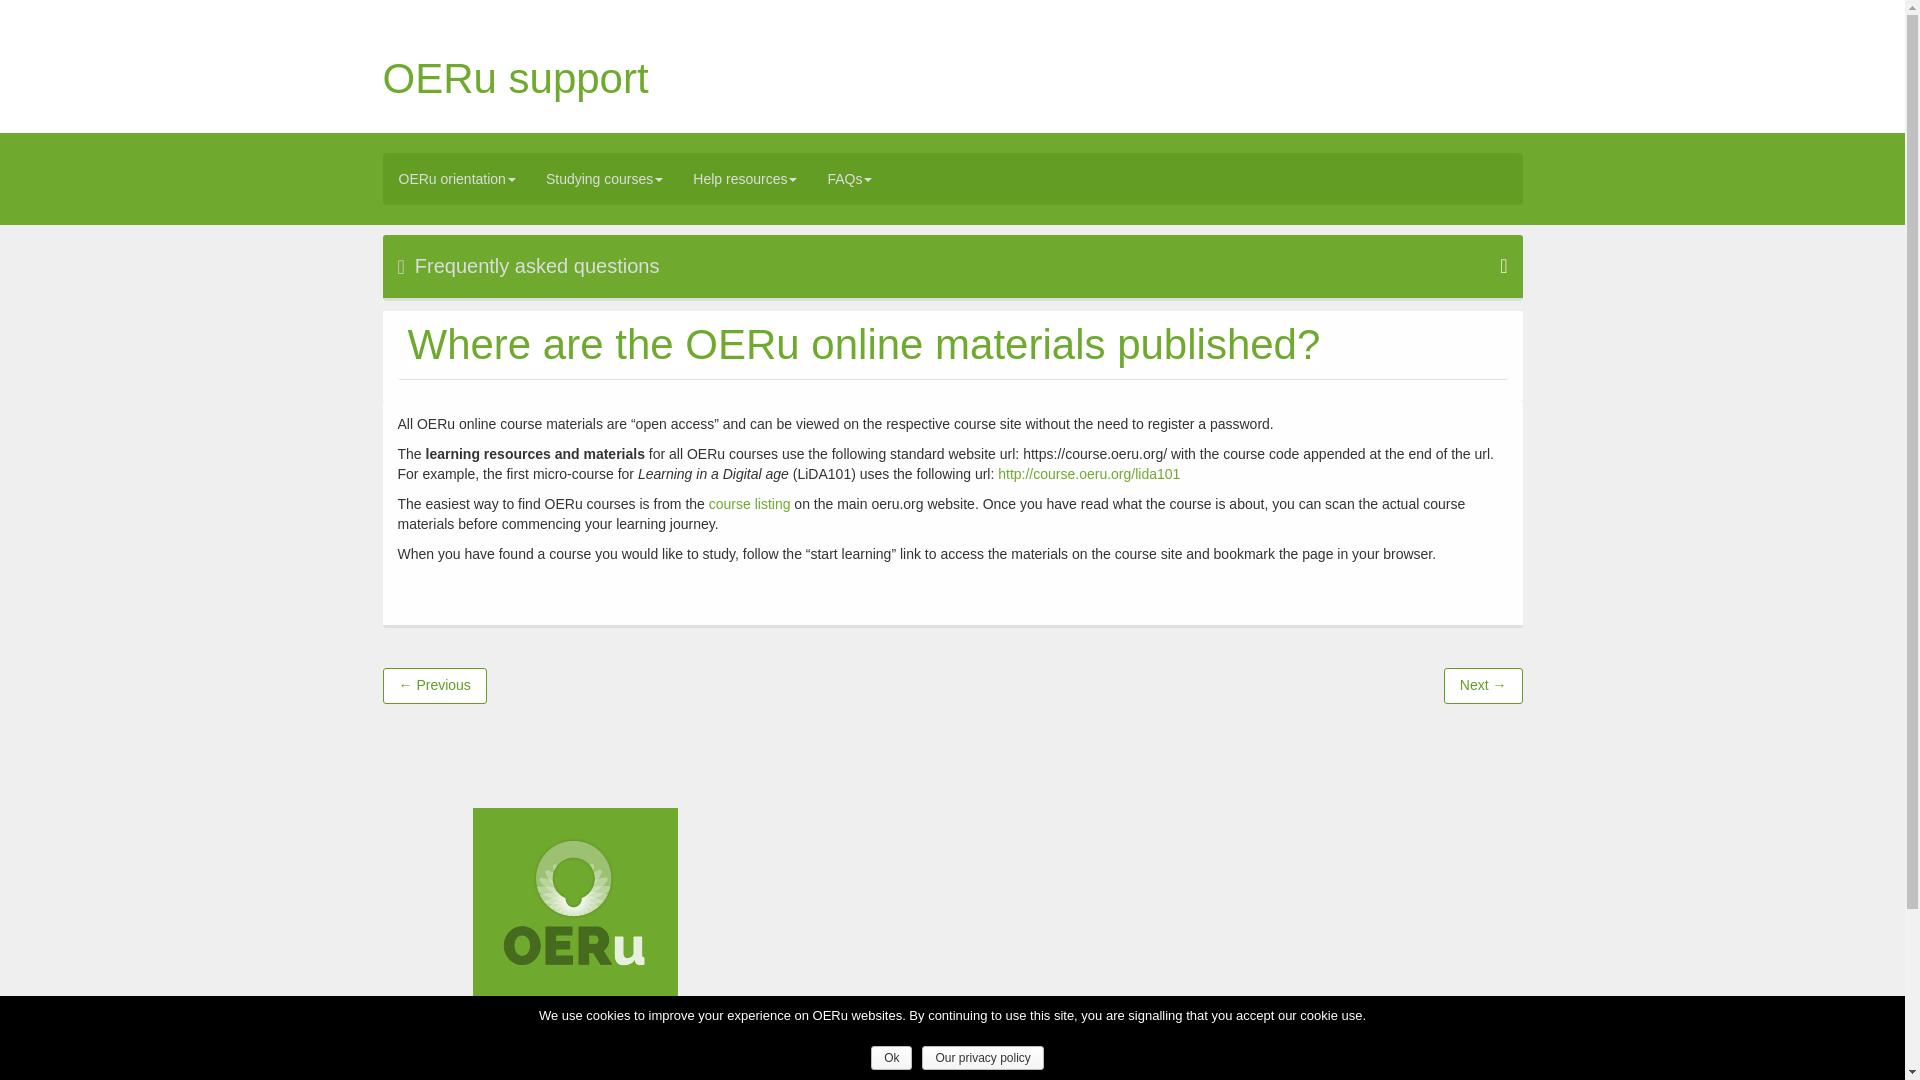  What do you see at coordinates (515, 78) in the screenshot?
I see `OERu support` at bounding box center [515, 78].